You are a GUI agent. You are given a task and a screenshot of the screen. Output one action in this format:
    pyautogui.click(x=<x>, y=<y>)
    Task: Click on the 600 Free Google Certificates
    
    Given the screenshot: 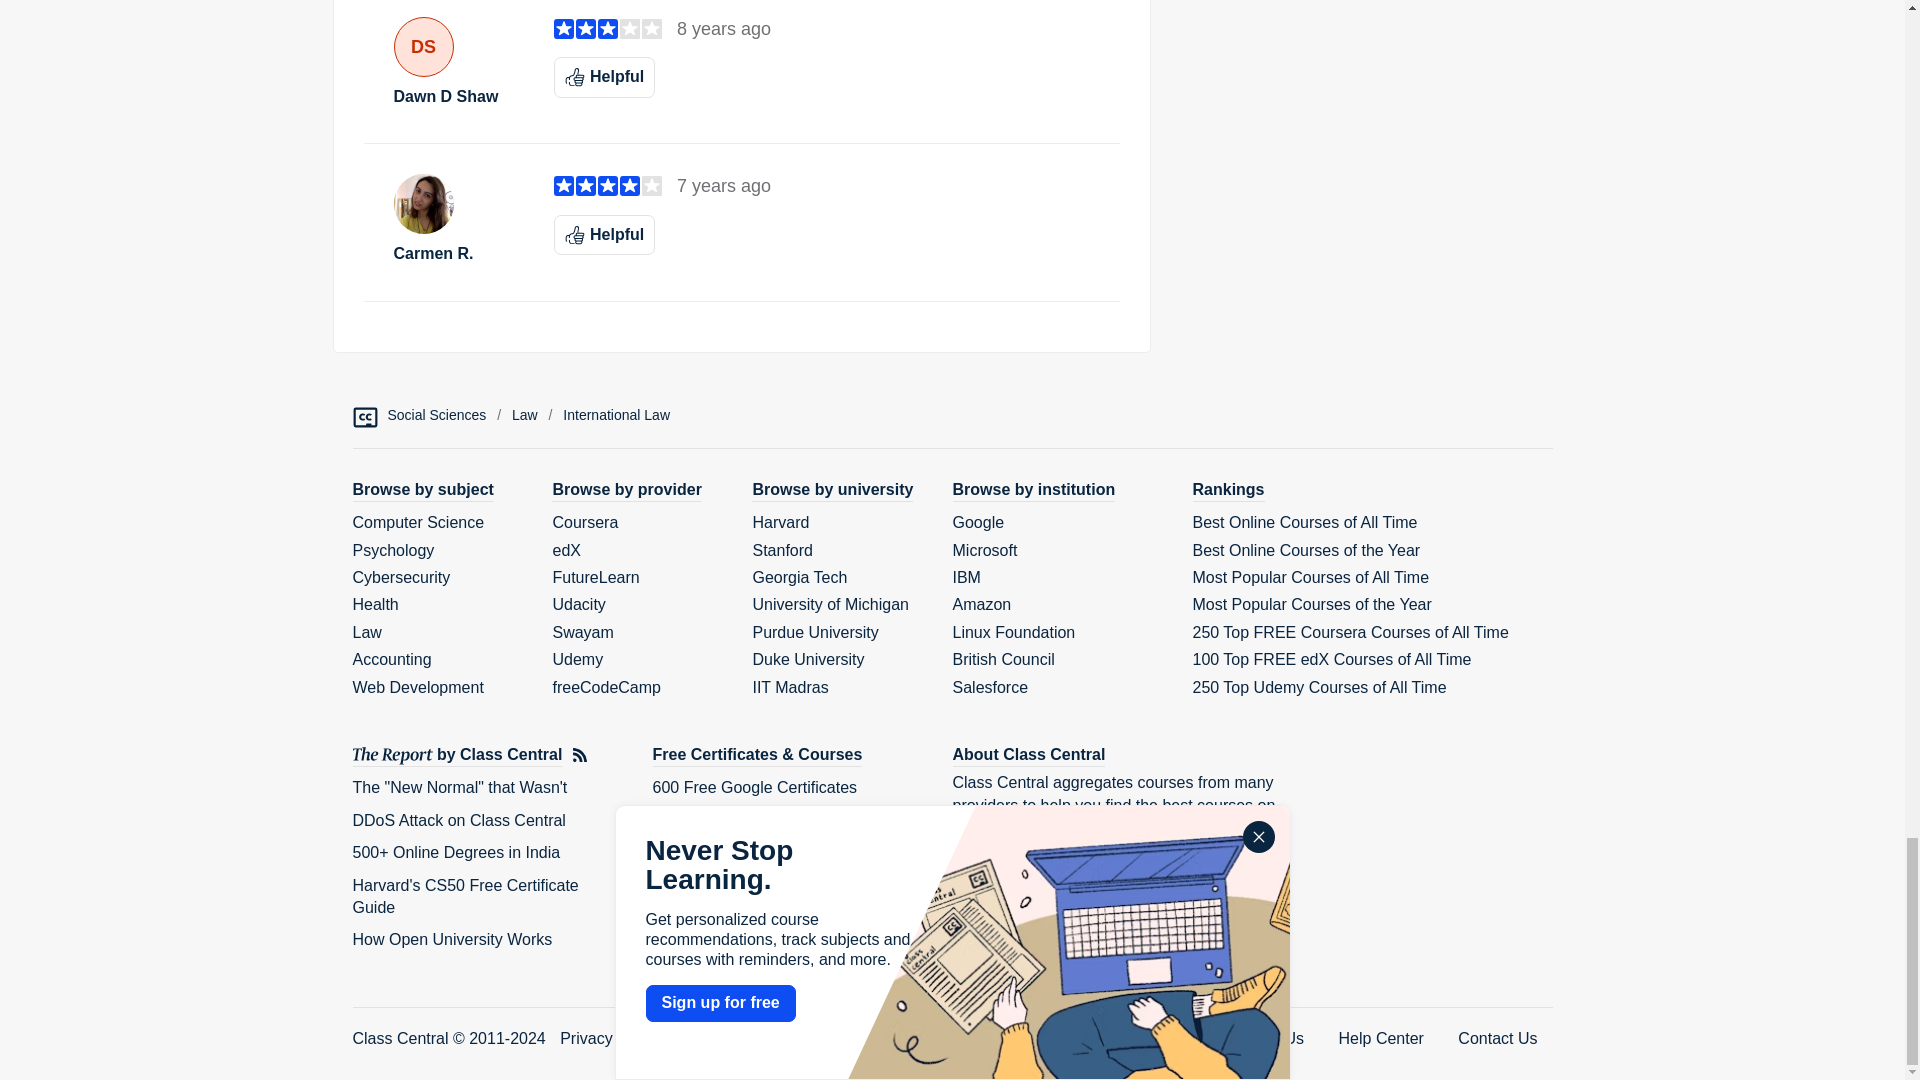 What is the action you would take?
    pyautogui.click(x=754, y=786)
    